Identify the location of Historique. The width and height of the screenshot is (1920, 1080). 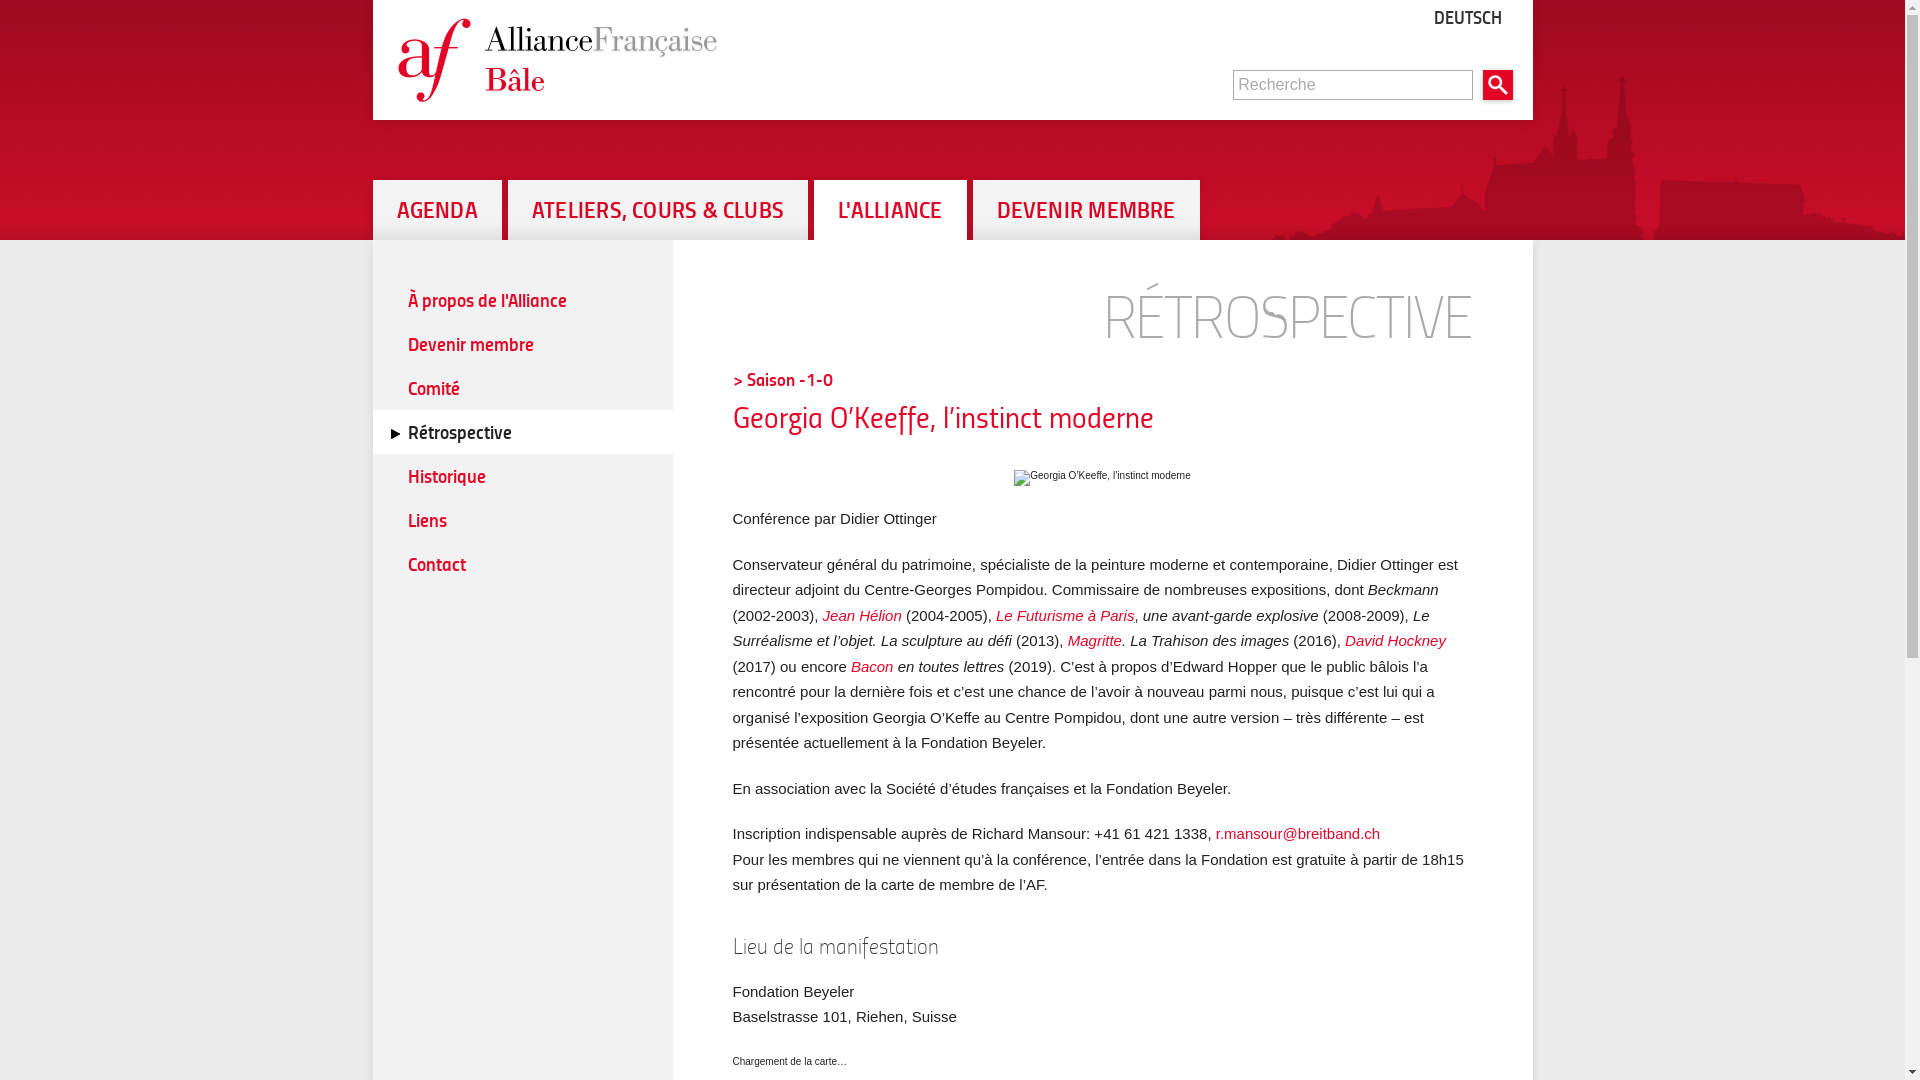
(522, 476).